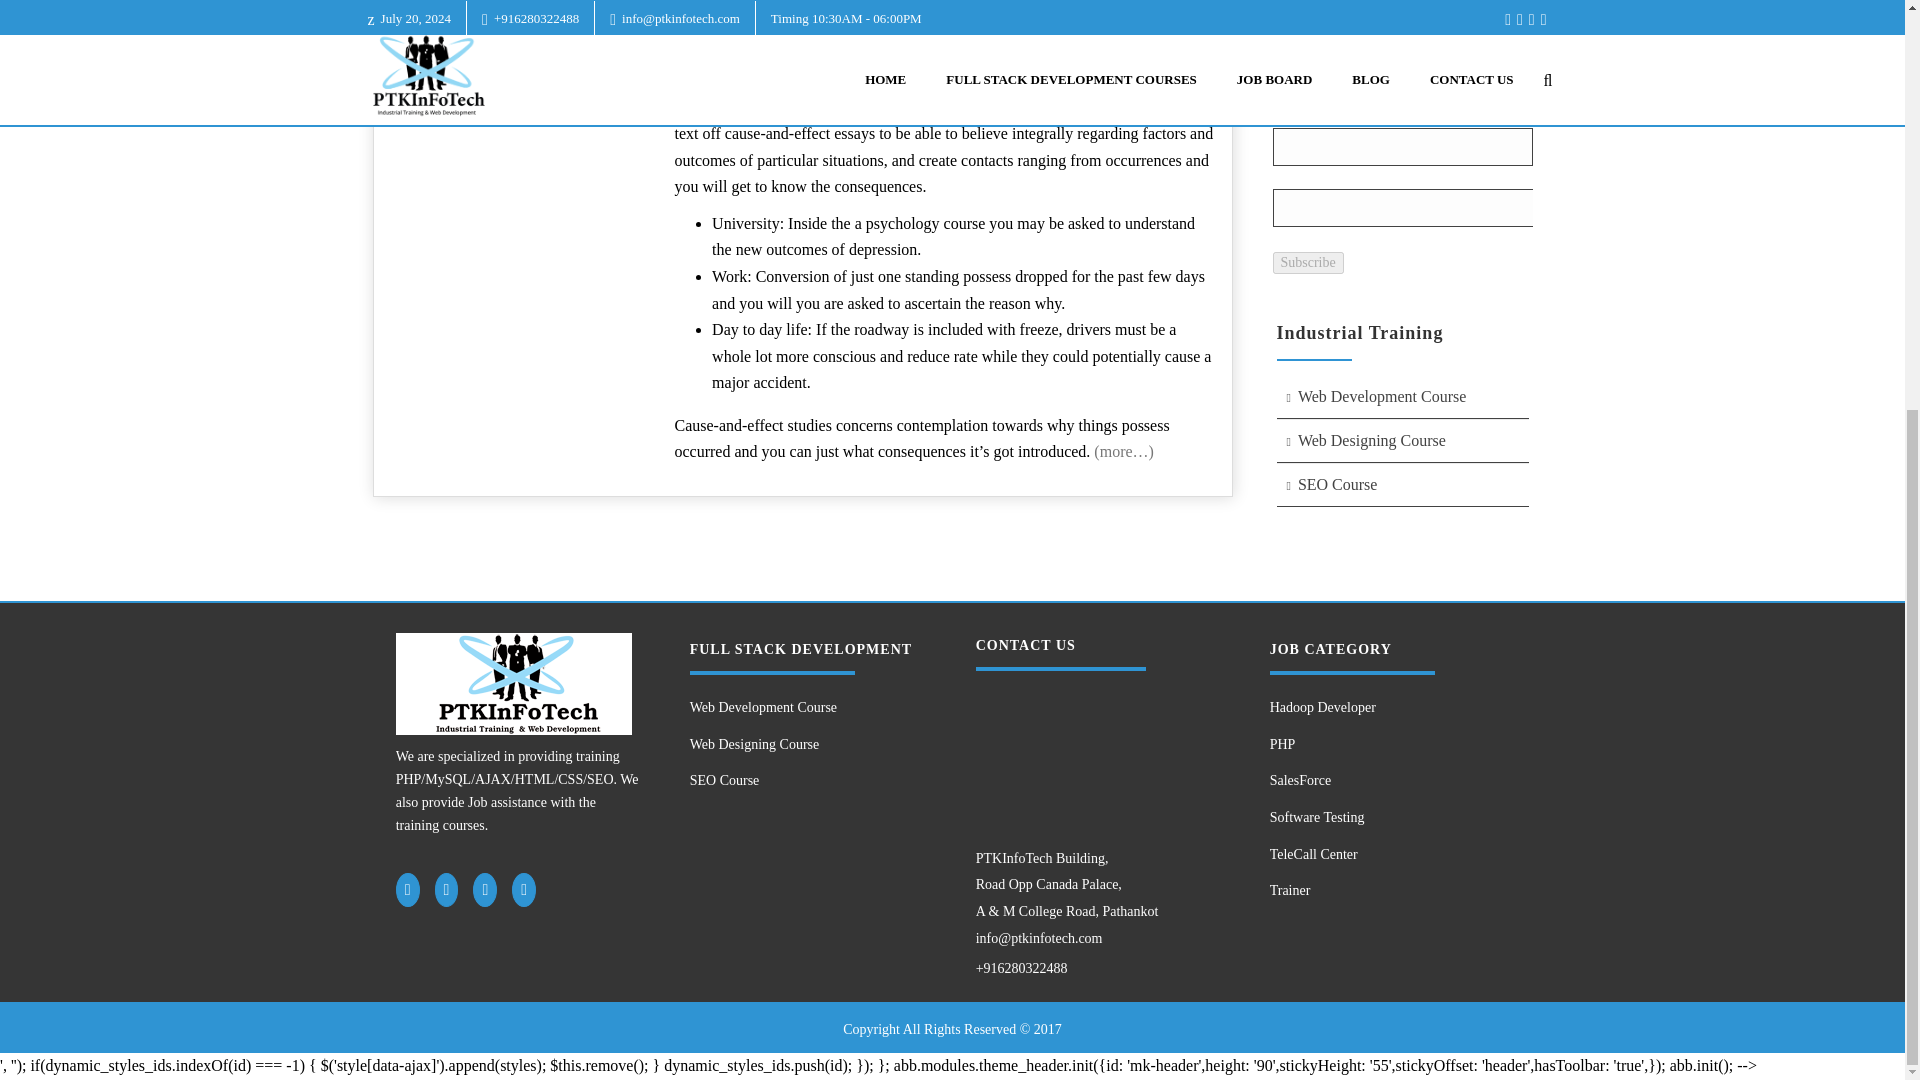 The height and width of the screenshot is (1080, 1920). What do you see at coordinates (807, 708) in the screenshot?
I see `Web Development Course` at bounding box center [807, 708].